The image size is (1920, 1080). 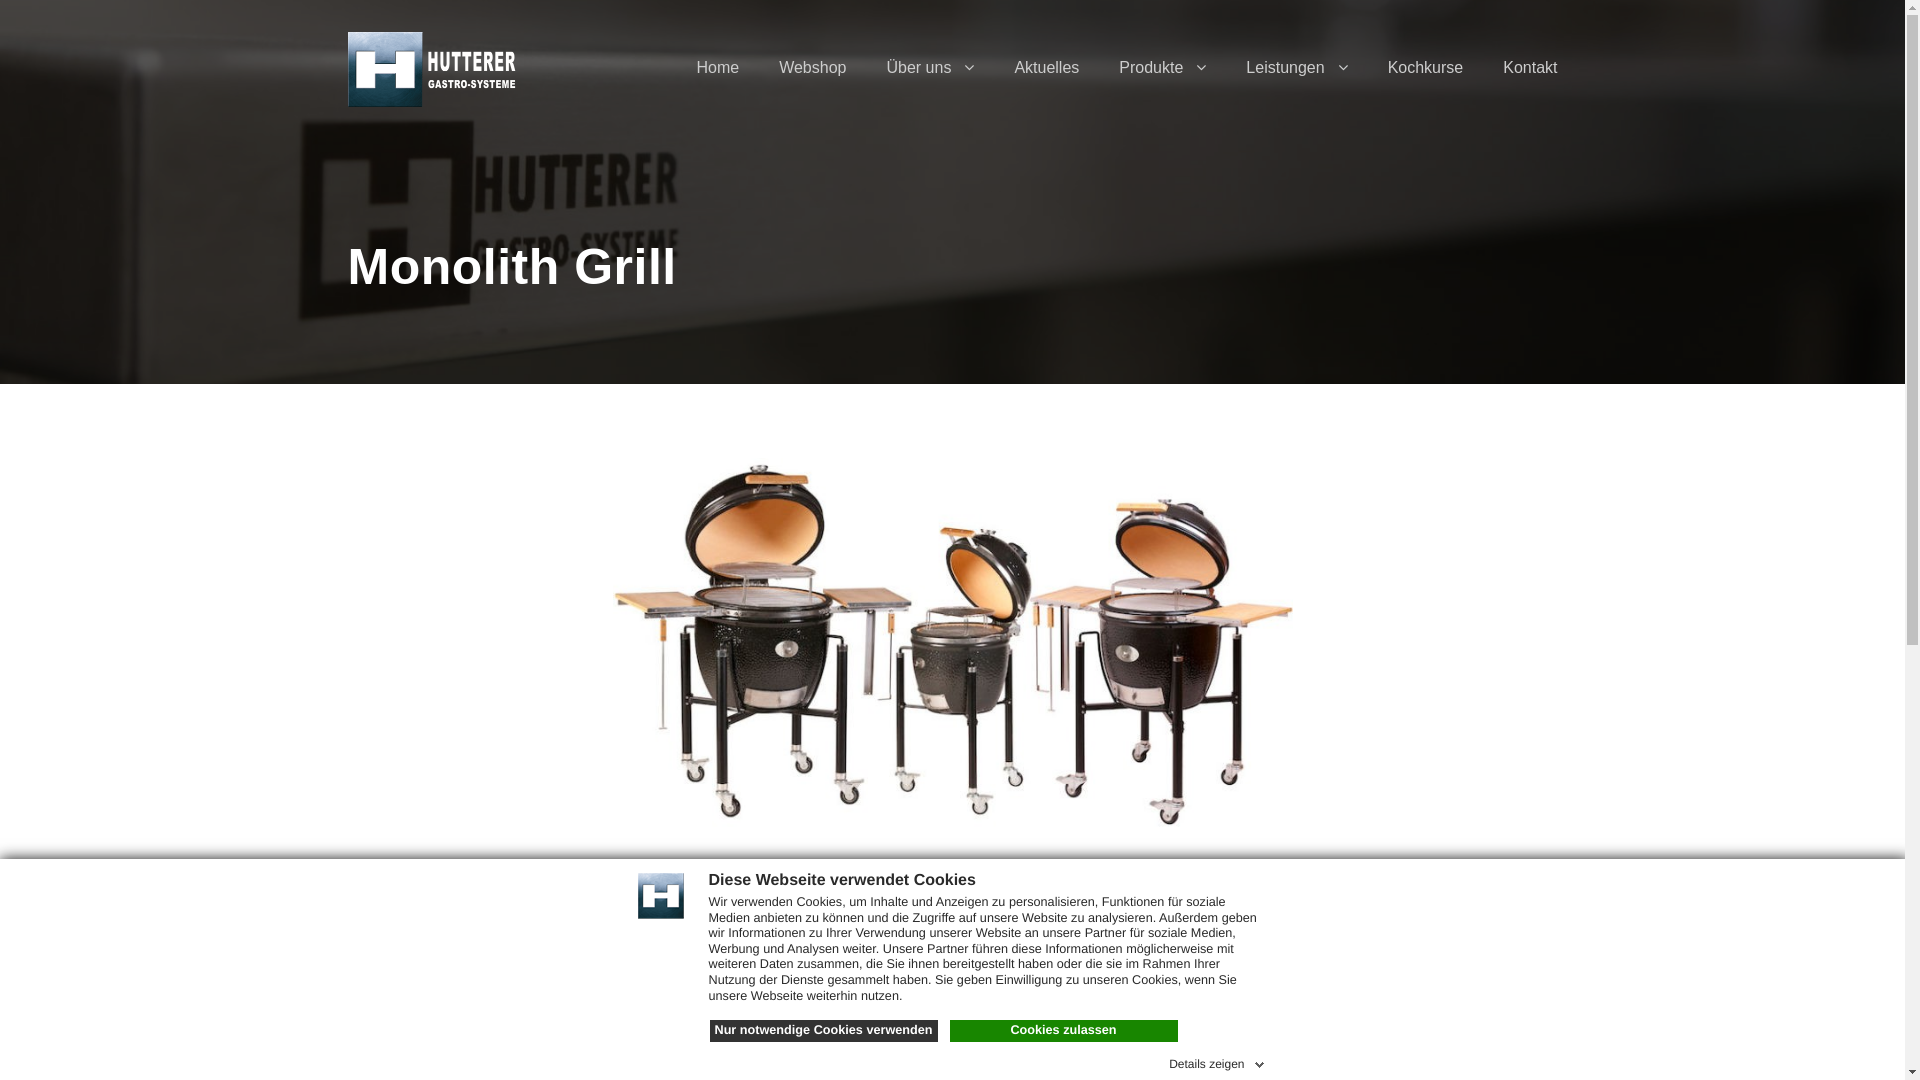 What do you see at coordinates (1530, 84) in the screenshot?
I see `Kontakt` at bounding box center [1530, 84].